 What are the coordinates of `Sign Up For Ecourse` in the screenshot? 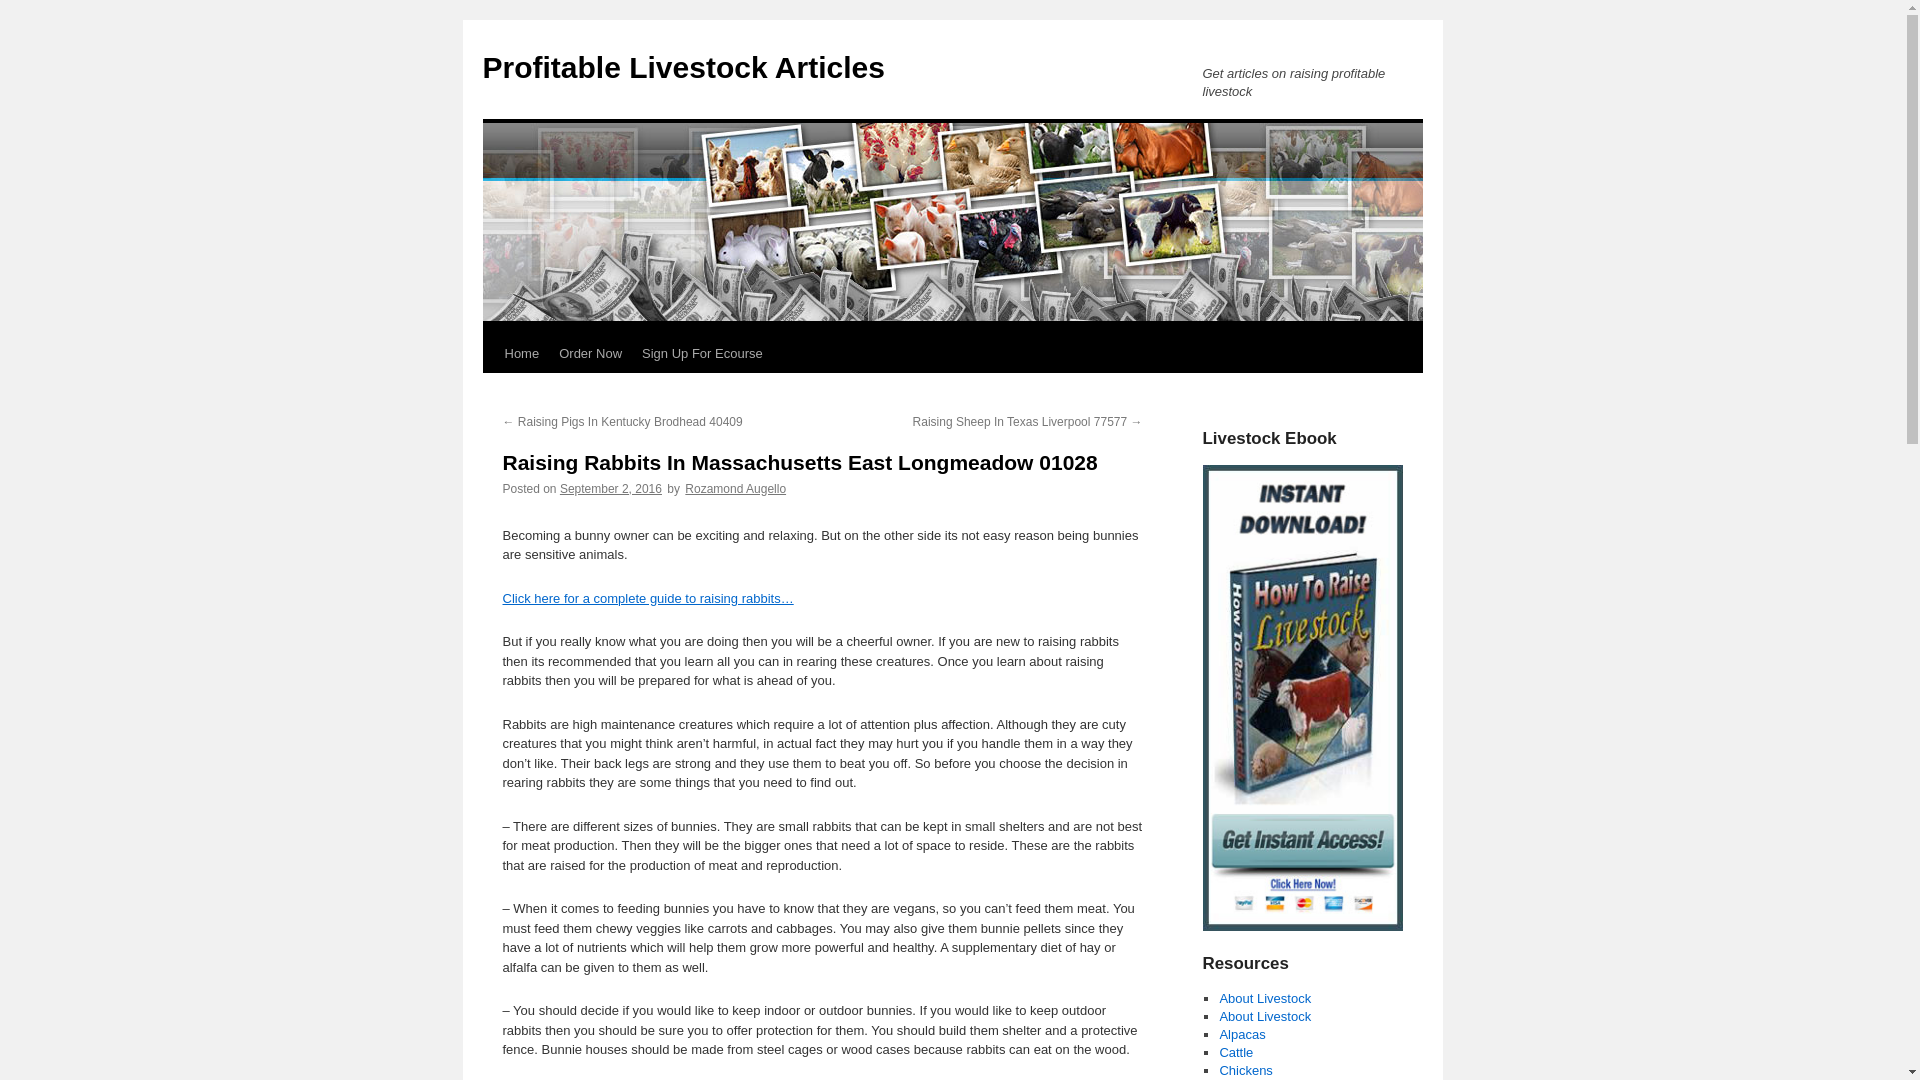 It's located at (702, 353).